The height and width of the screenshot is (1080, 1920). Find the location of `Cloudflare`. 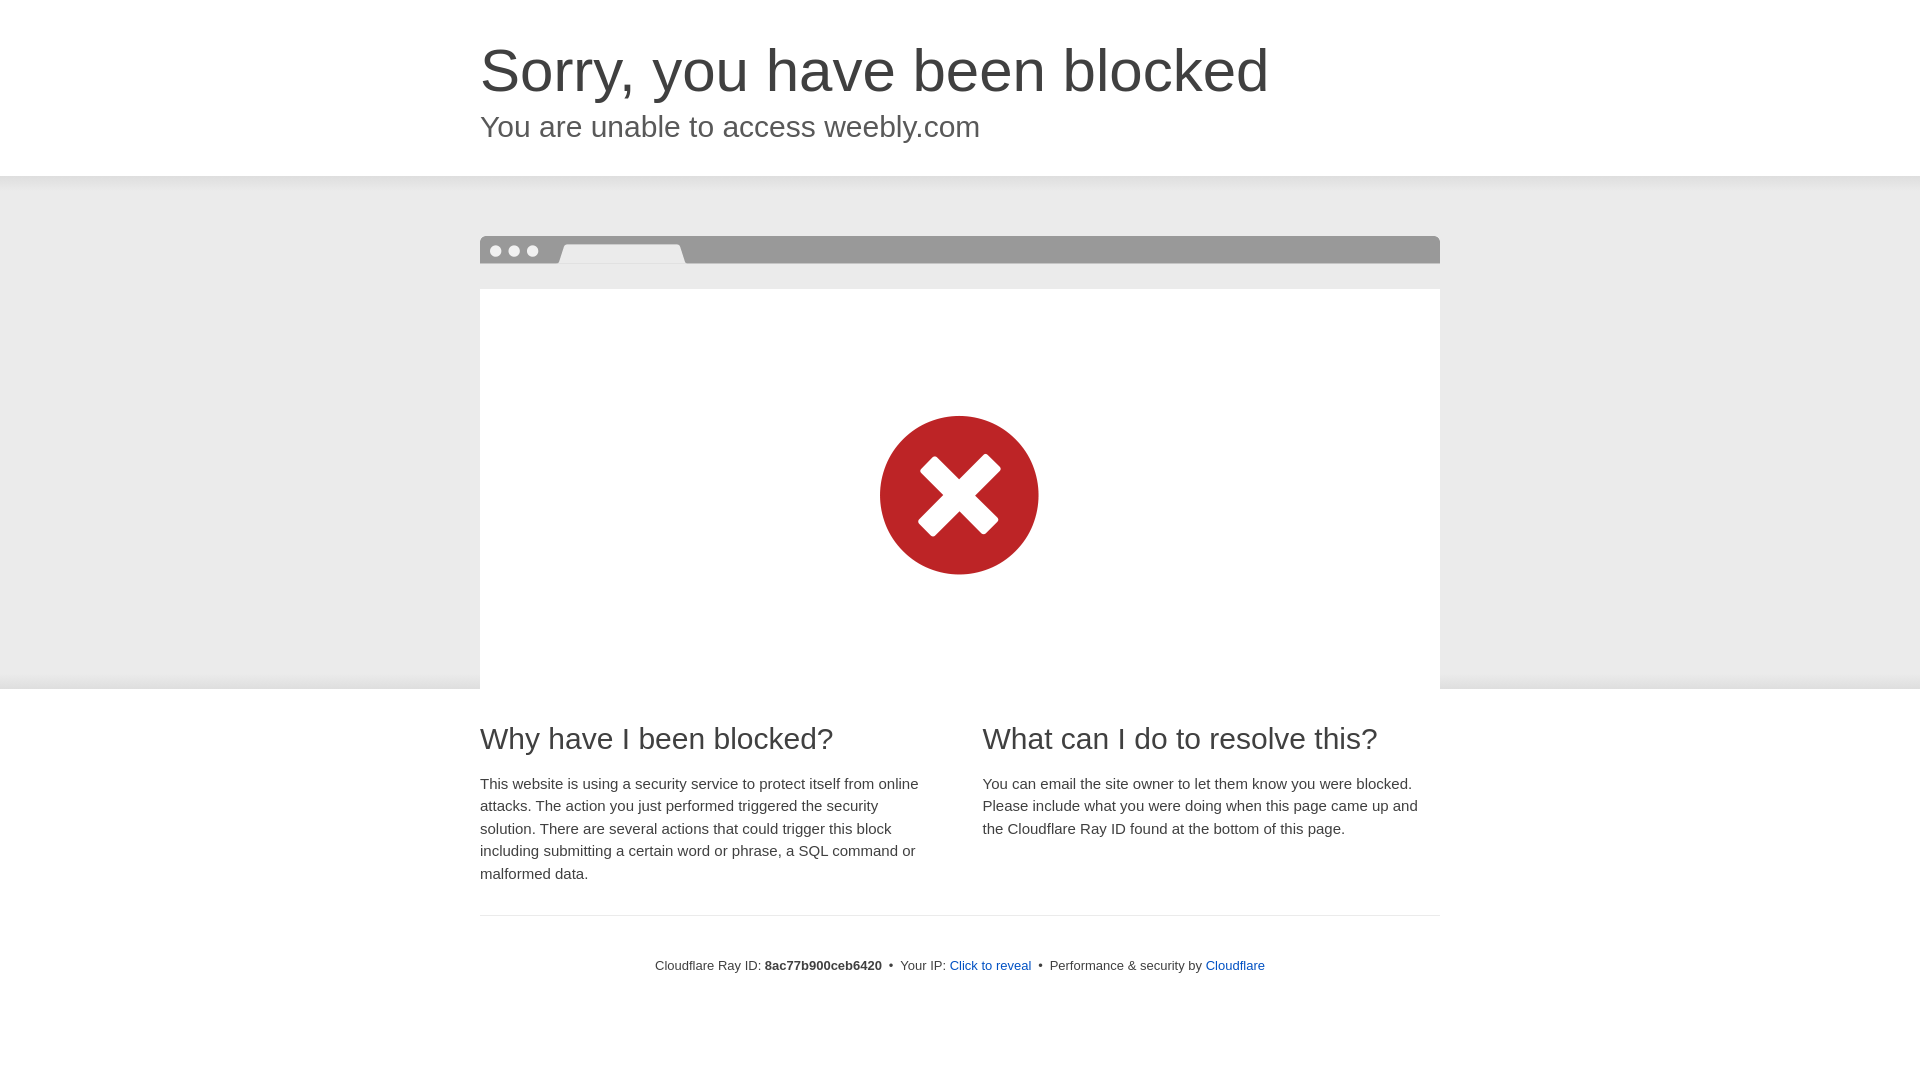

Cloudflare is located at coordinates (1235, 965).